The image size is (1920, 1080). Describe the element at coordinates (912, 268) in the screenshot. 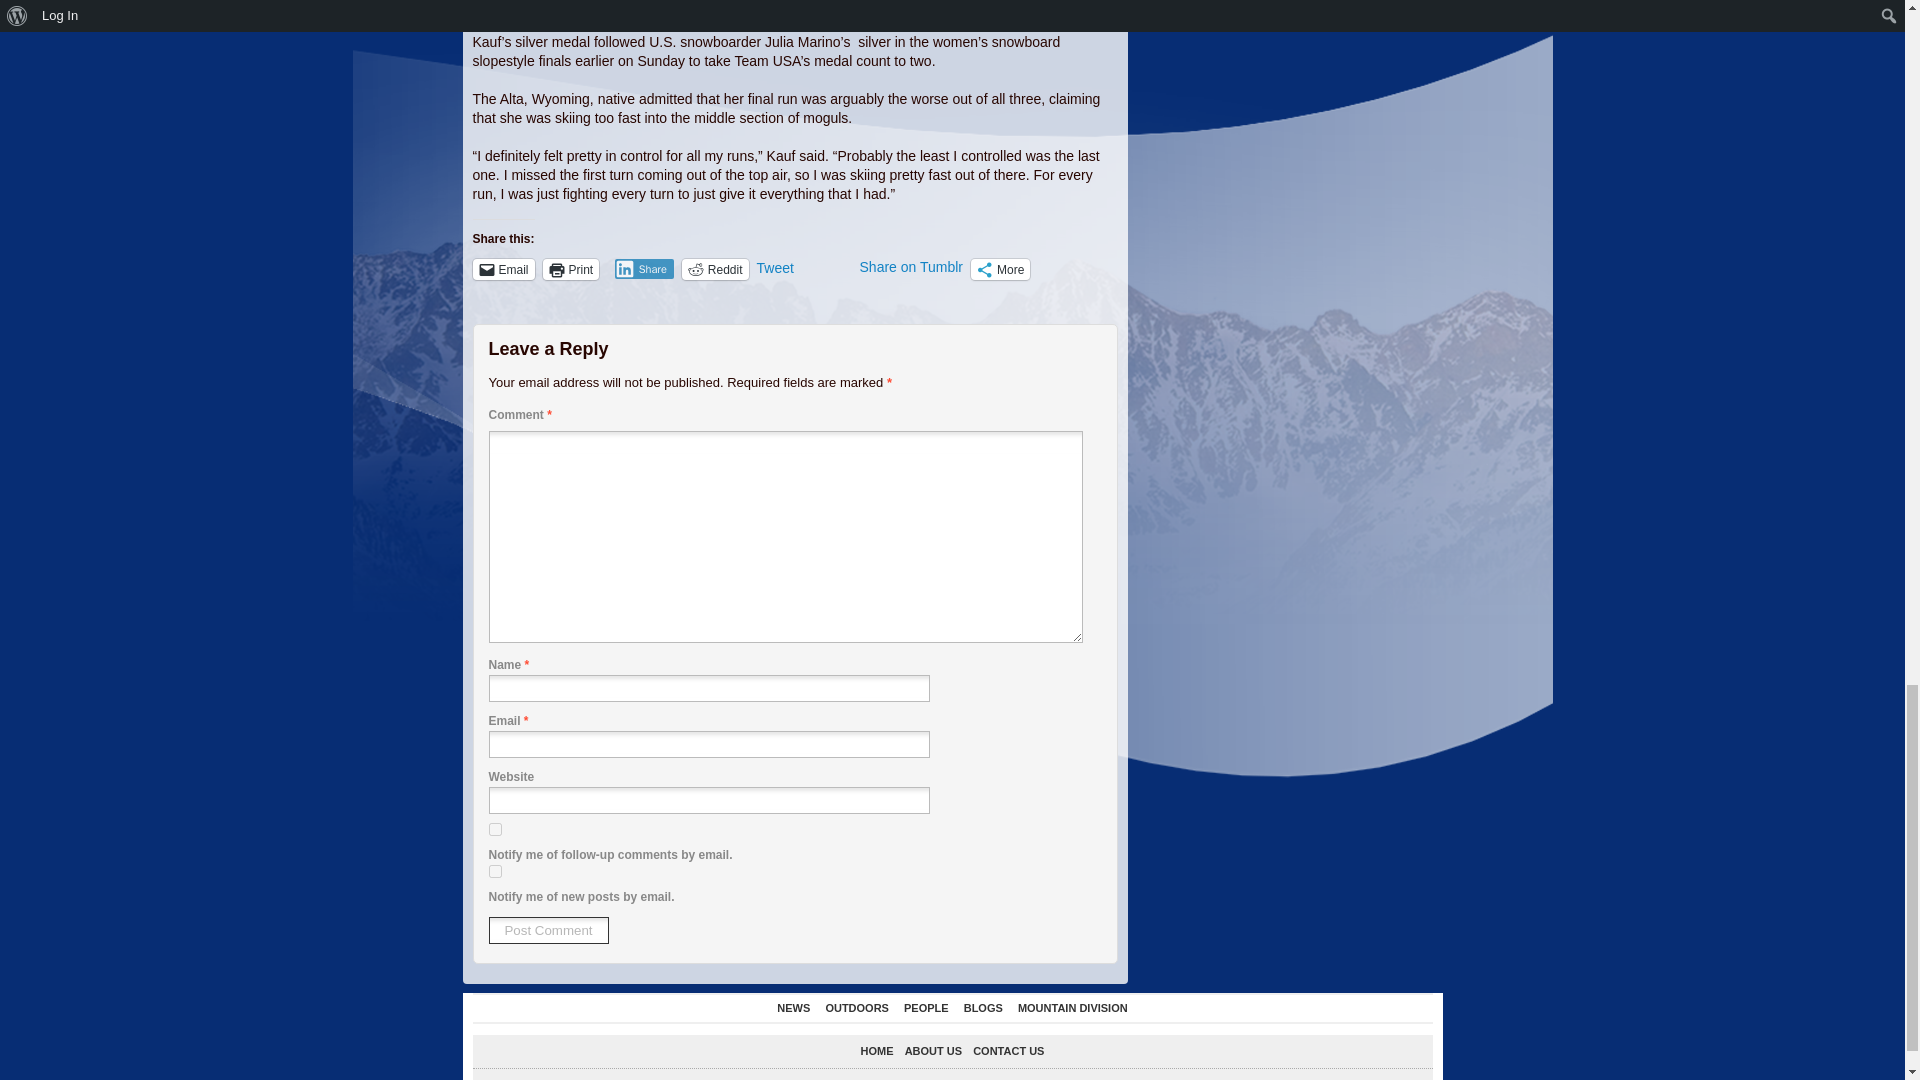

I see `Share on Tumblr` at that location.